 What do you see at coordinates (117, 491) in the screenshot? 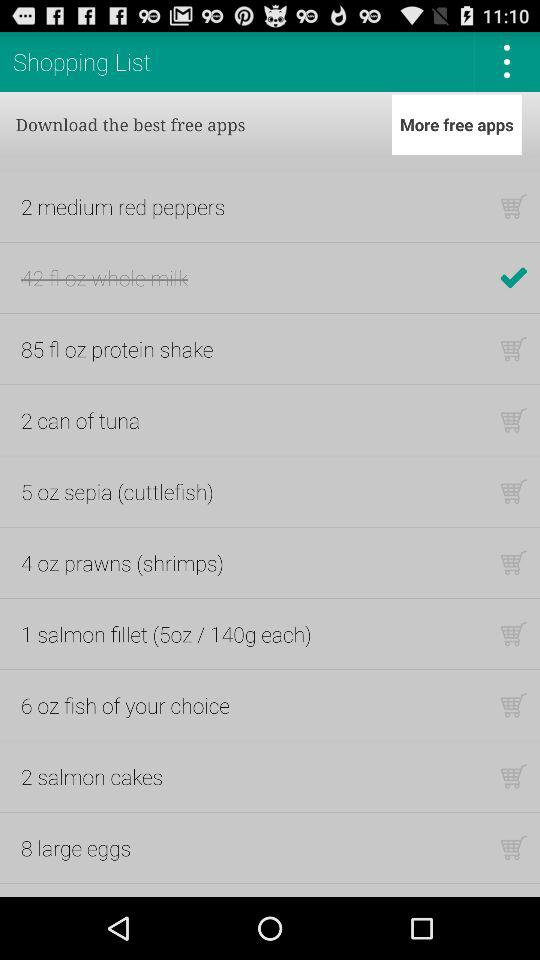
I see `open the icon above the 4 oz prawns` at bounding box center [117, 491].